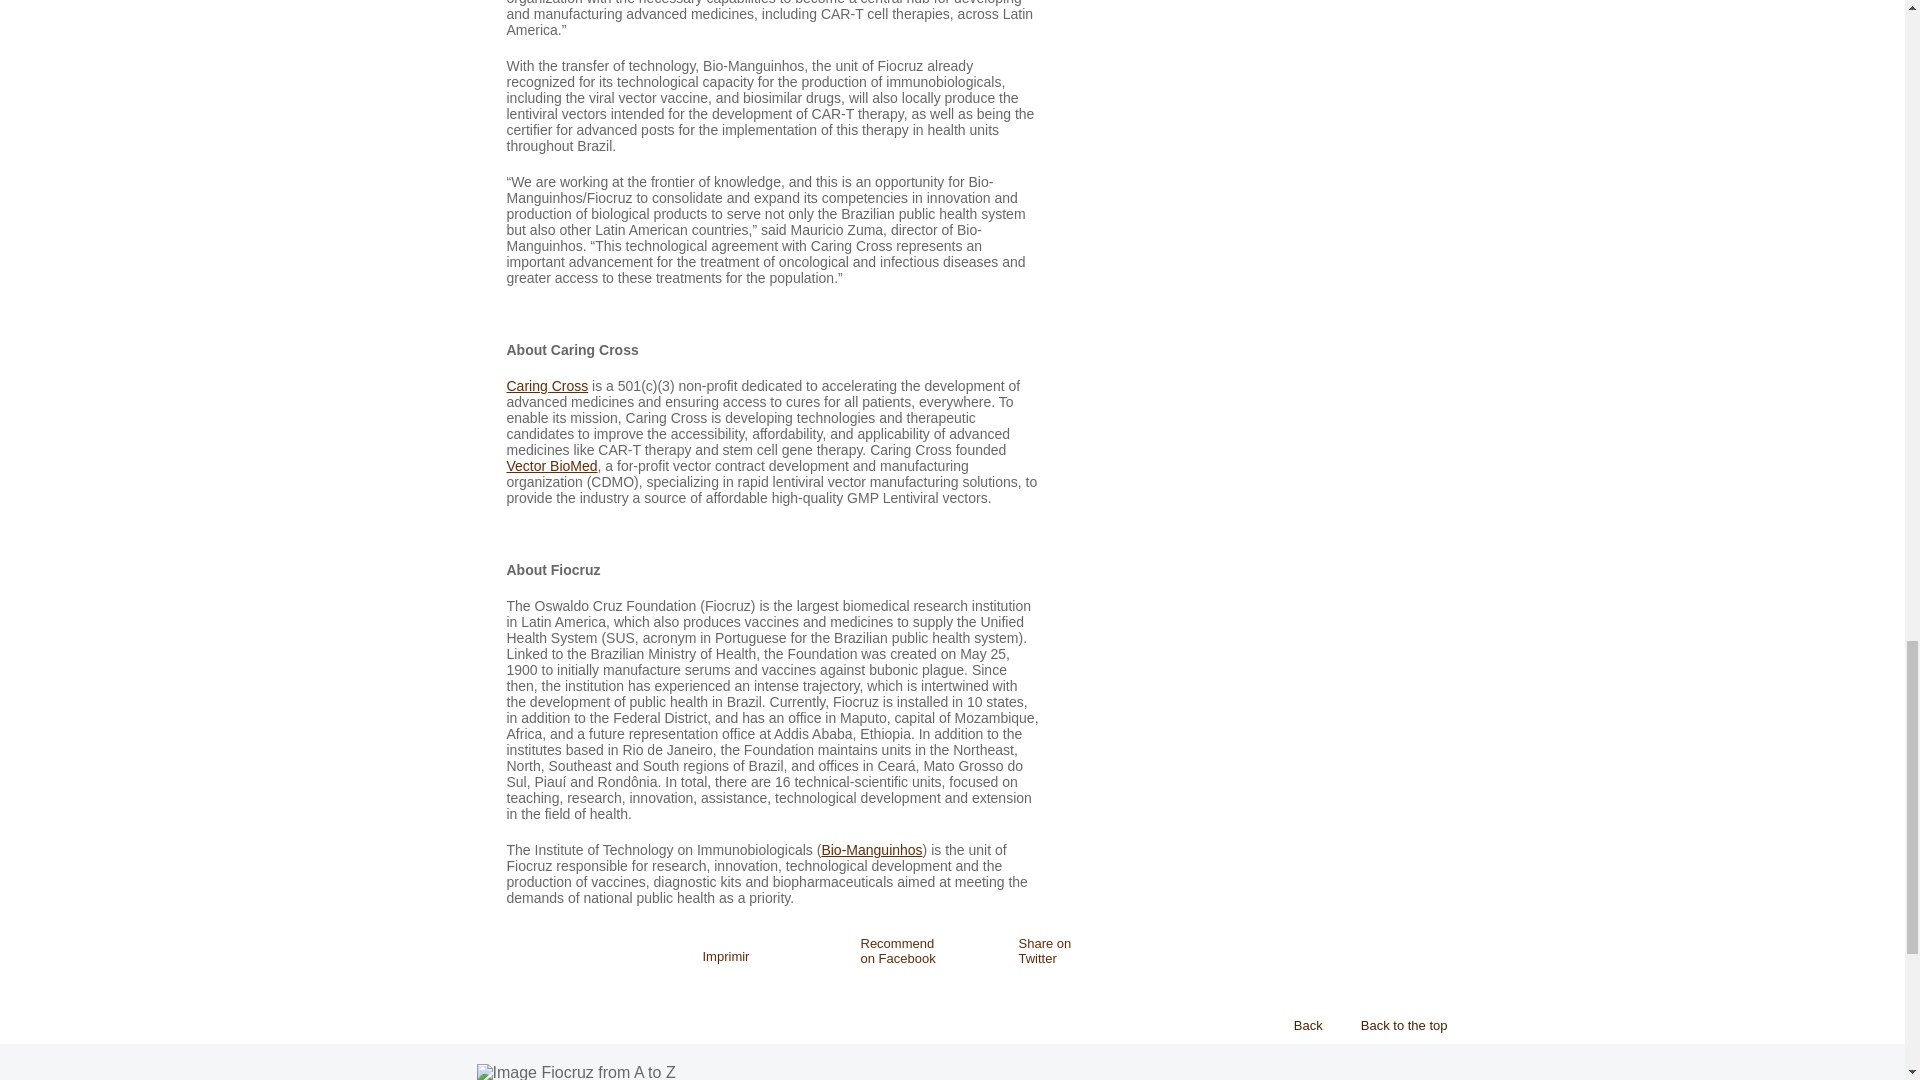 The height and width of the screenshot is (1080, 1920). I want to click on Display a printer-friendly version of this page., so click(726, 957).